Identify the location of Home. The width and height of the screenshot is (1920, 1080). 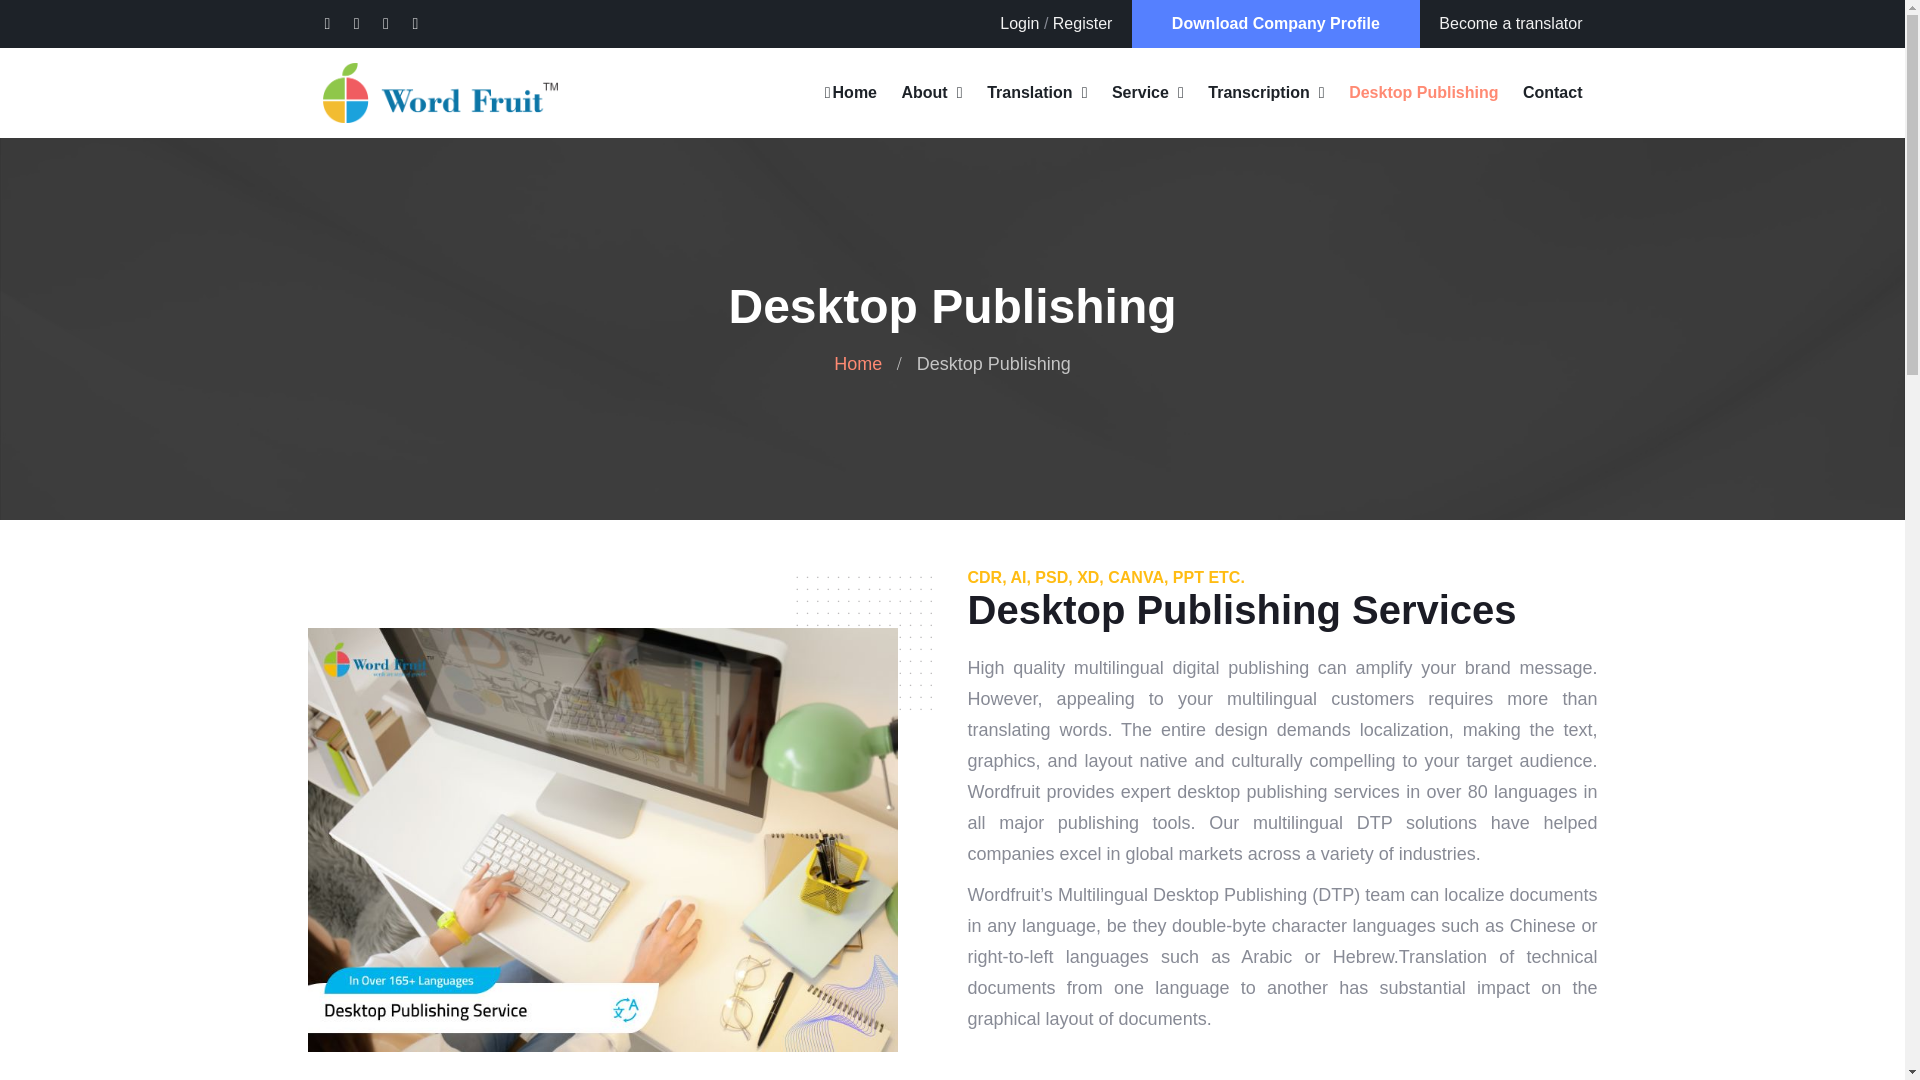
(850, 92).